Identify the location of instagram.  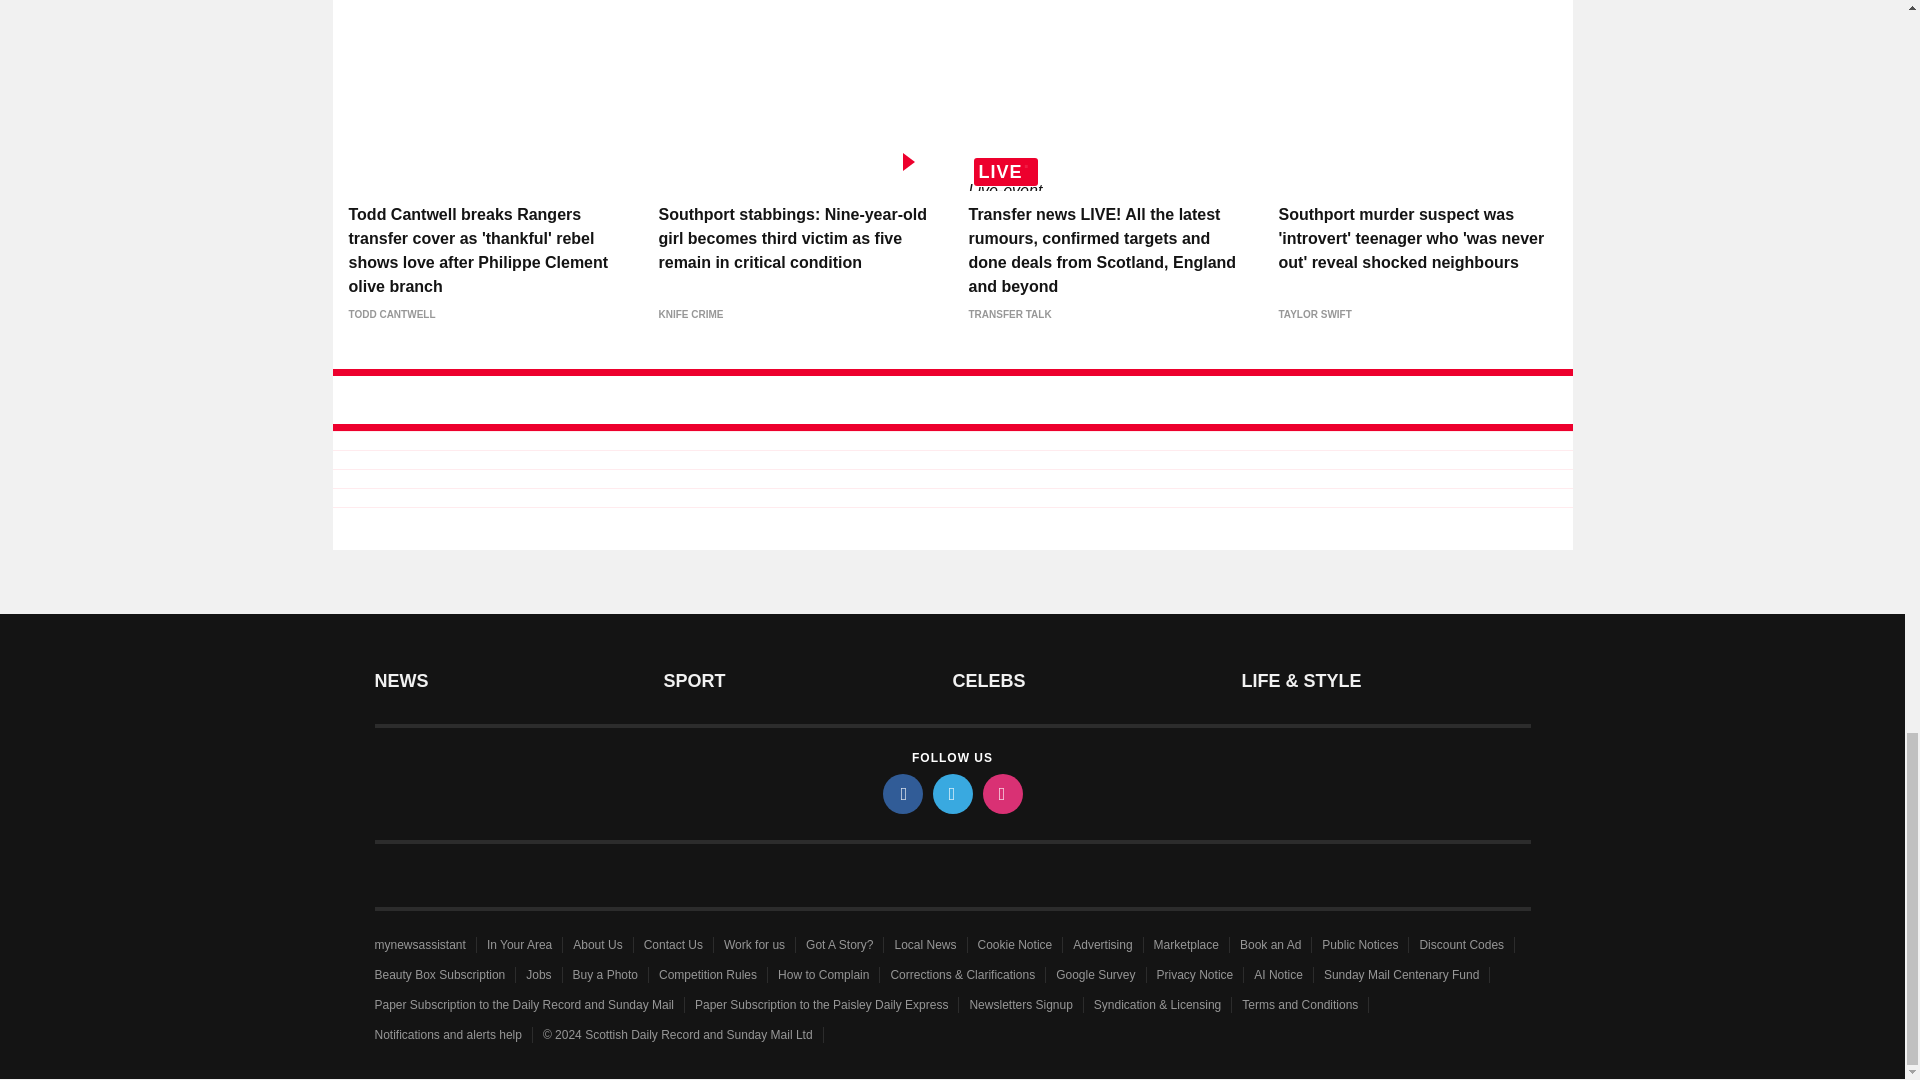
(1001, 794).